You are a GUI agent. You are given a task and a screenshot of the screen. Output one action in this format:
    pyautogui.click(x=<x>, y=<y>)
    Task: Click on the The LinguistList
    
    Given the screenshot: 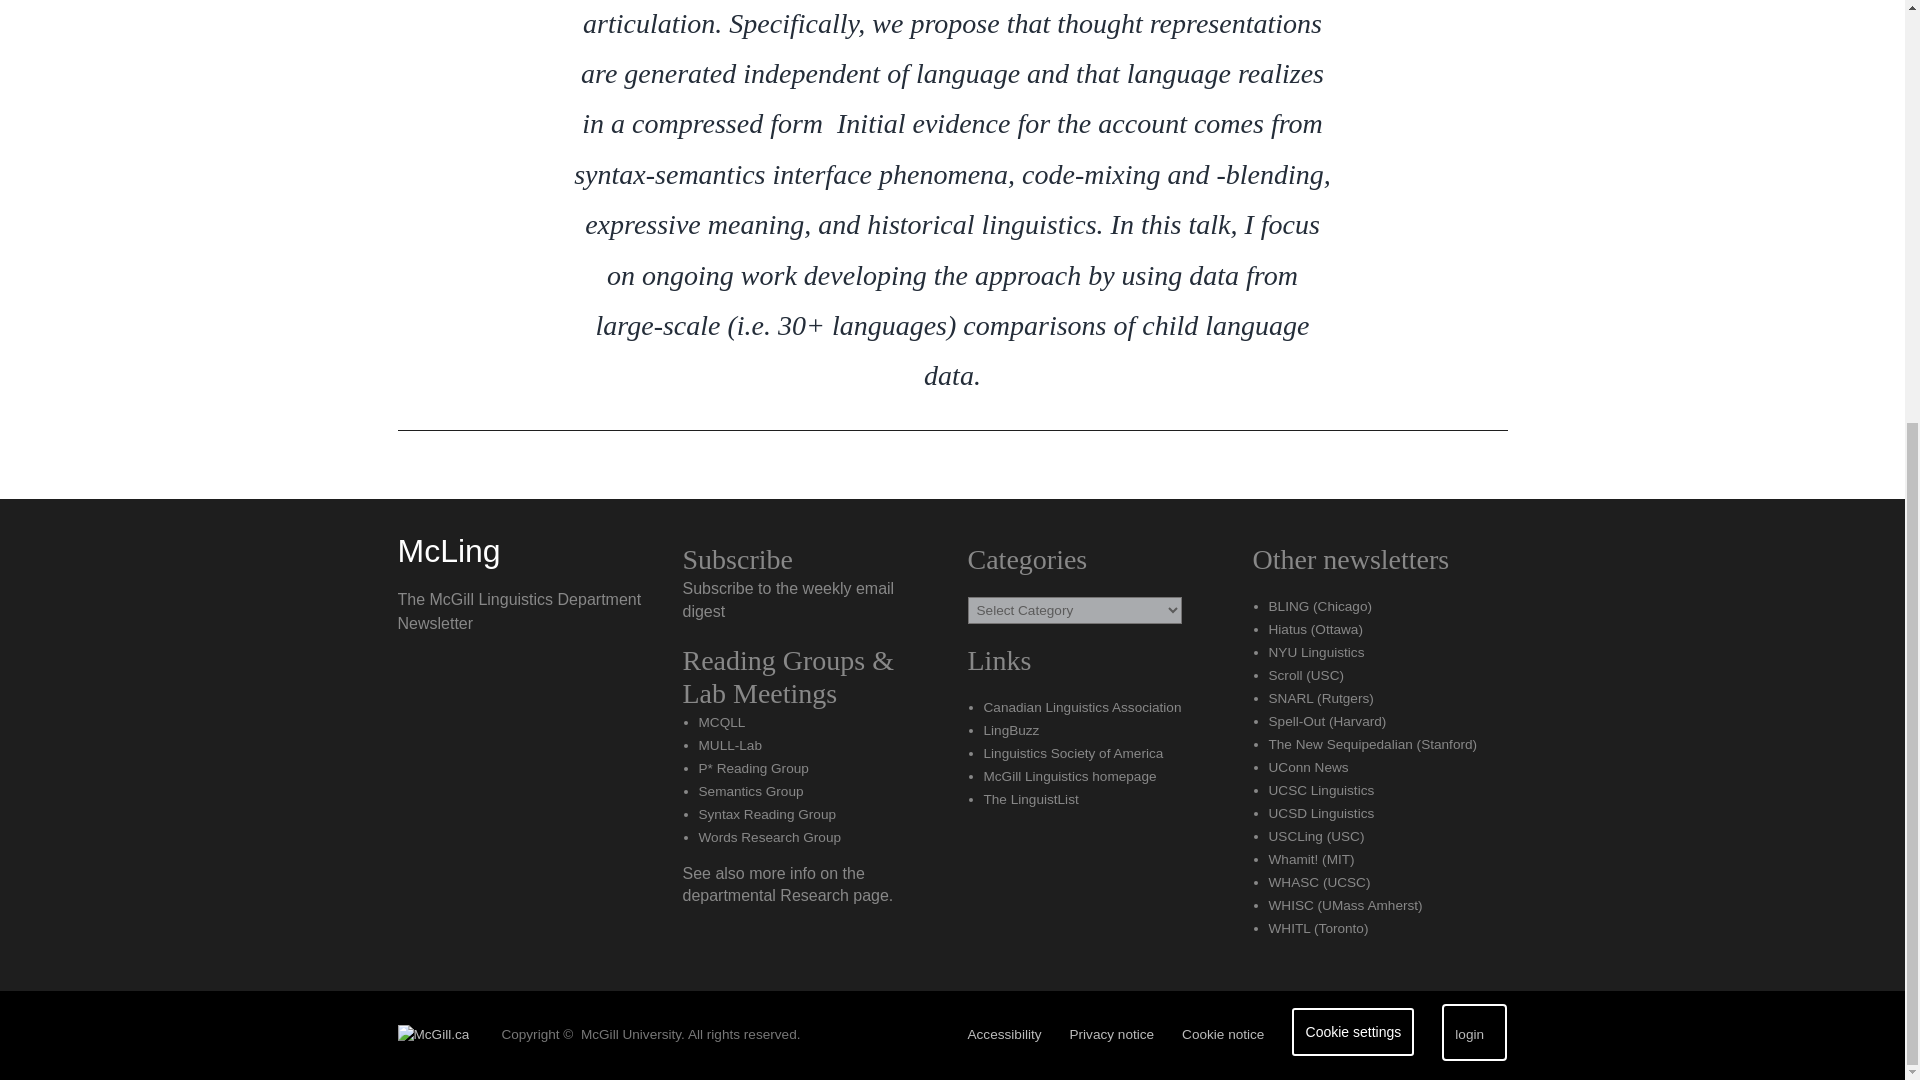 What is the action you would take?
    pyautogui.click(x=1031, y=798)
    